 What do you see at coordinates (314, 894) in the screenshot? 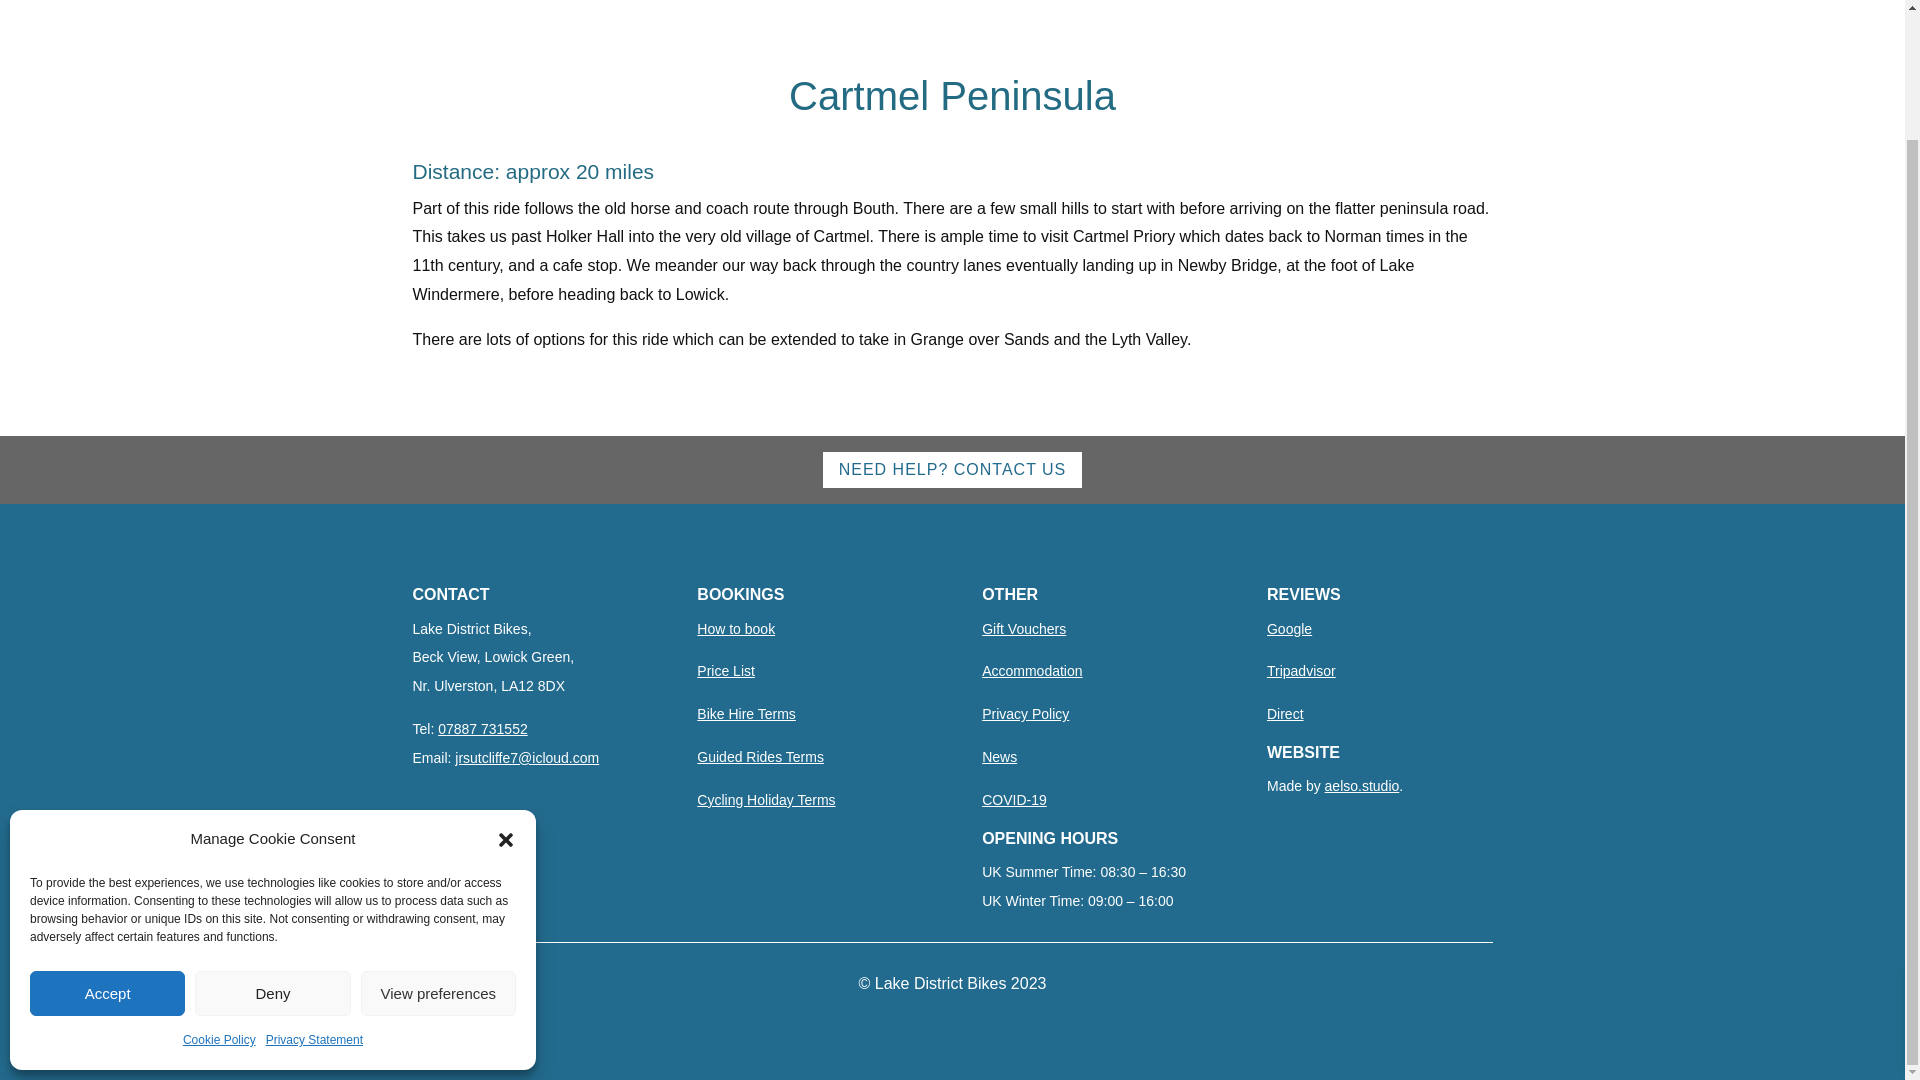
I see `Privacy Statement` at bounding box center [314, 894].